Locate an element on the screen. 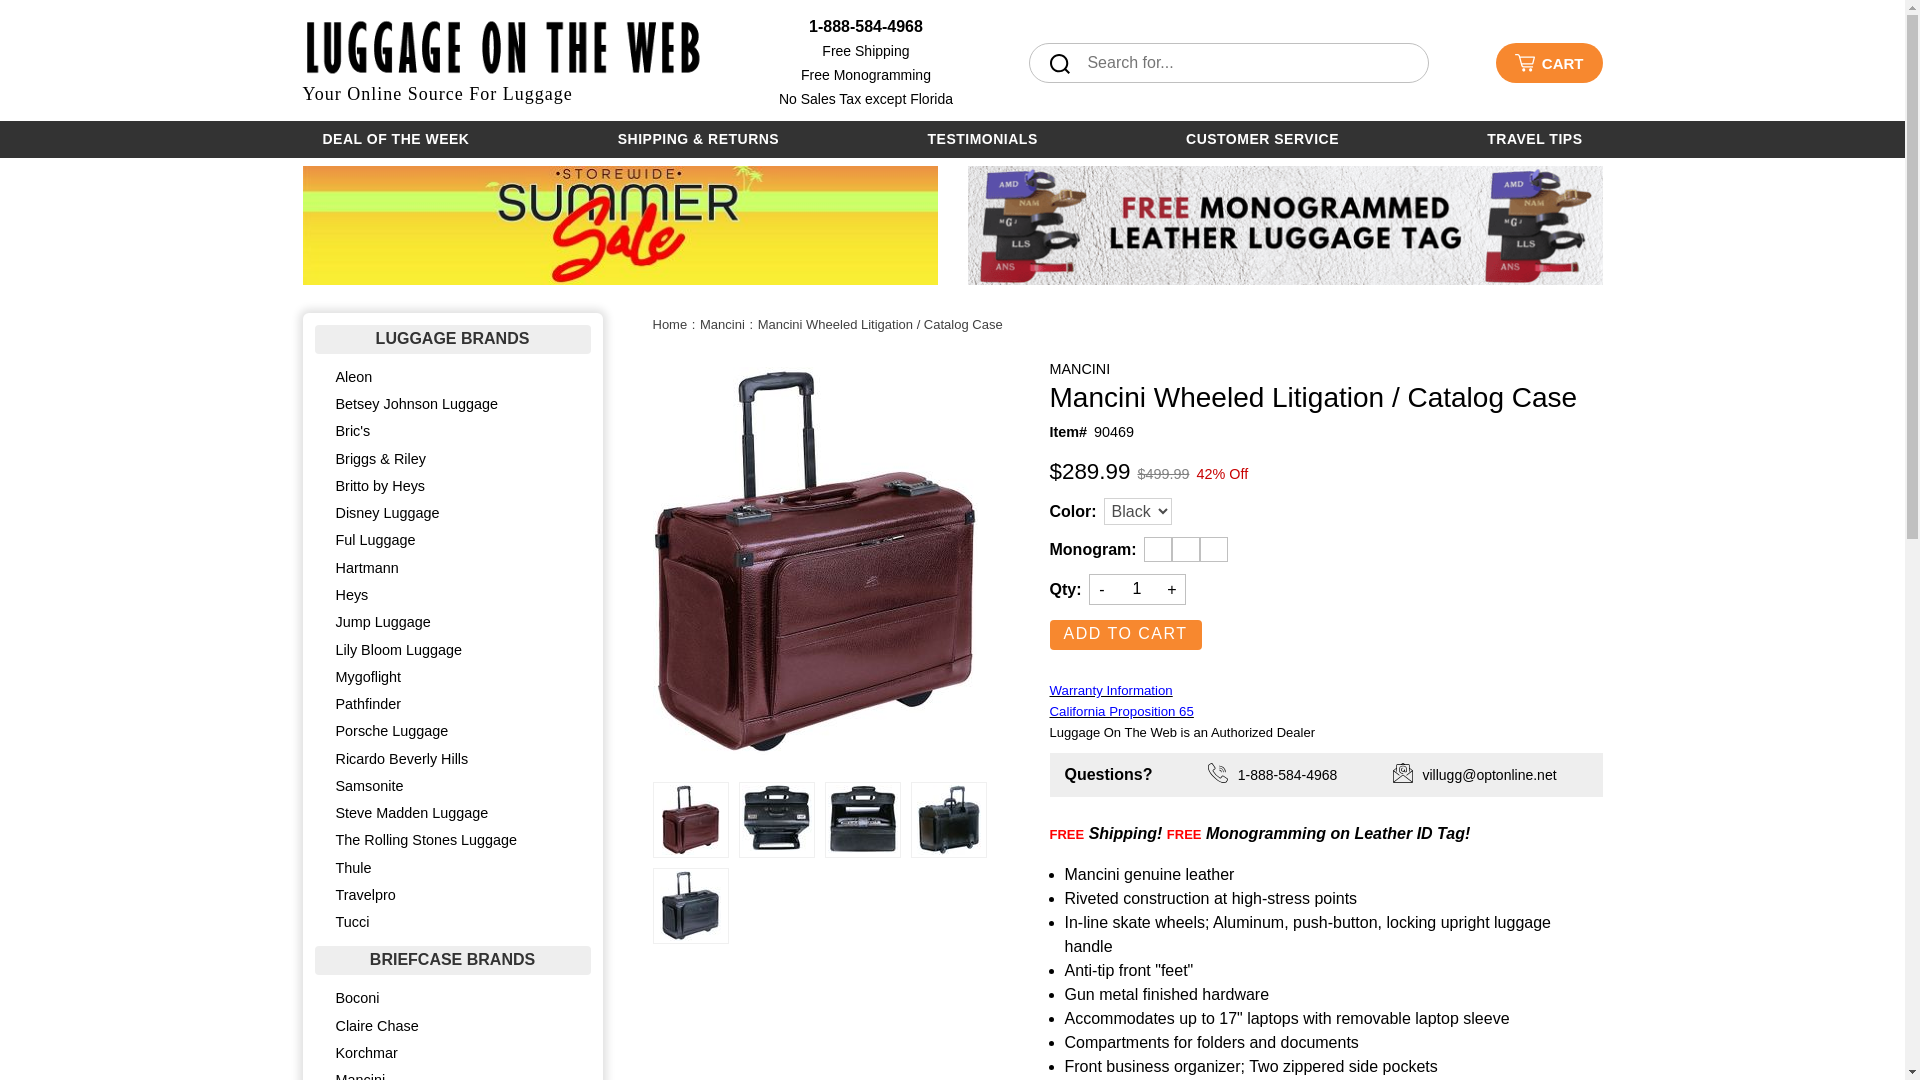 The image size is (1920, 1080). Add to Cart is located at coordinates (1126, 634).